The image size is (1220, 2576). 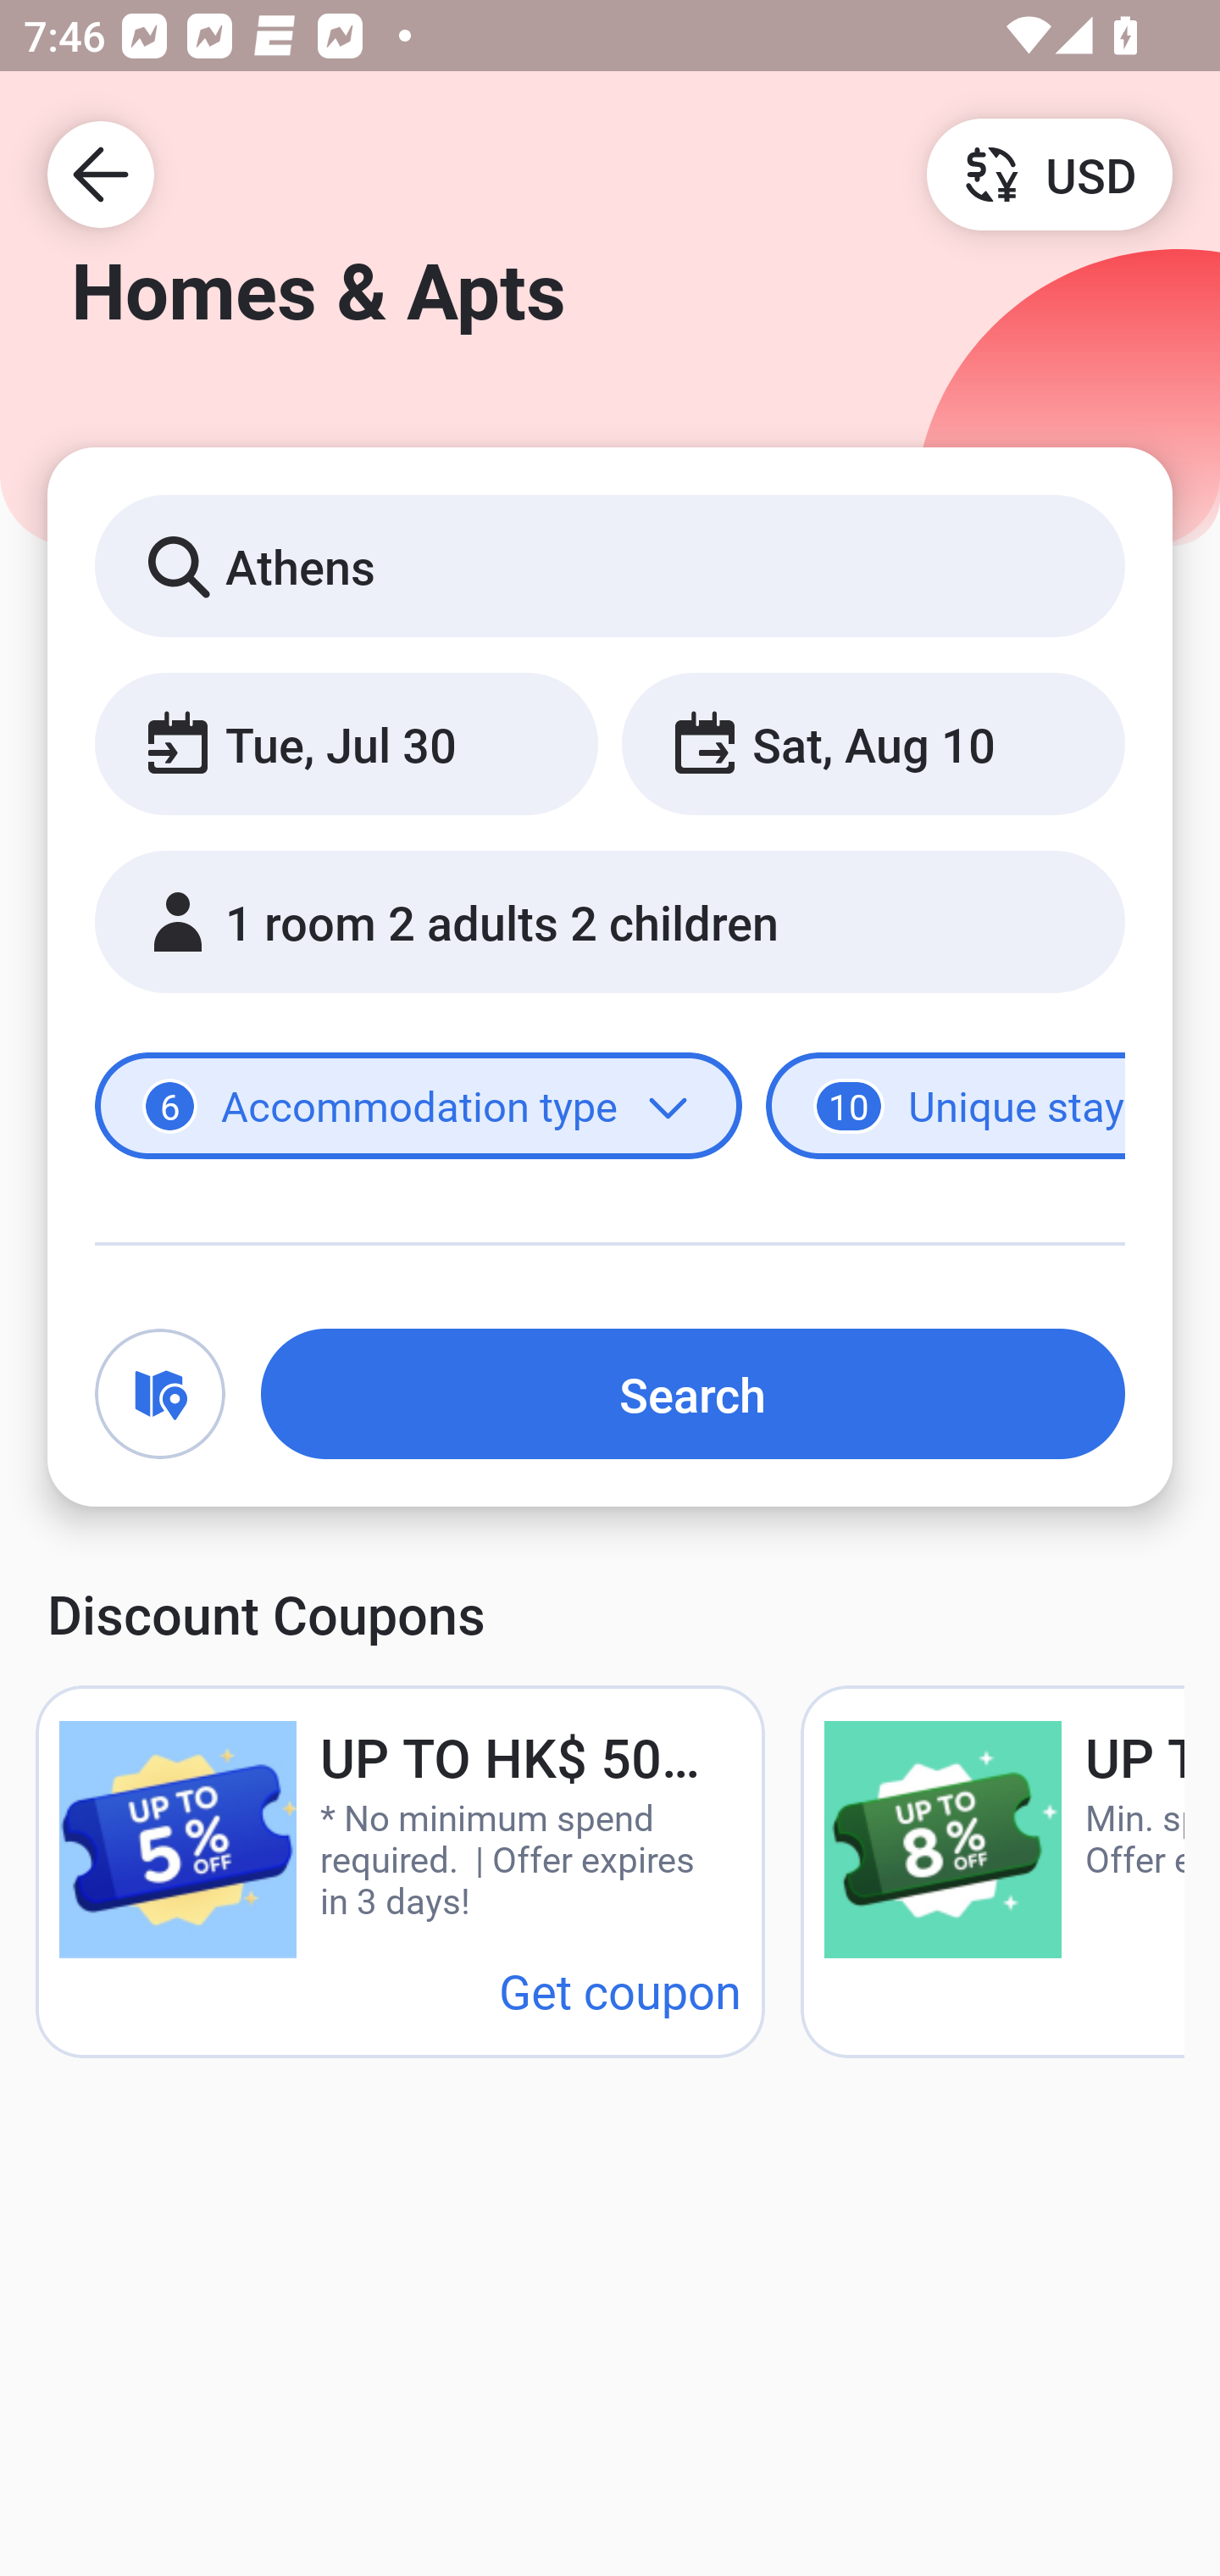 I want to click on Search, so click(x=693, y=1393).